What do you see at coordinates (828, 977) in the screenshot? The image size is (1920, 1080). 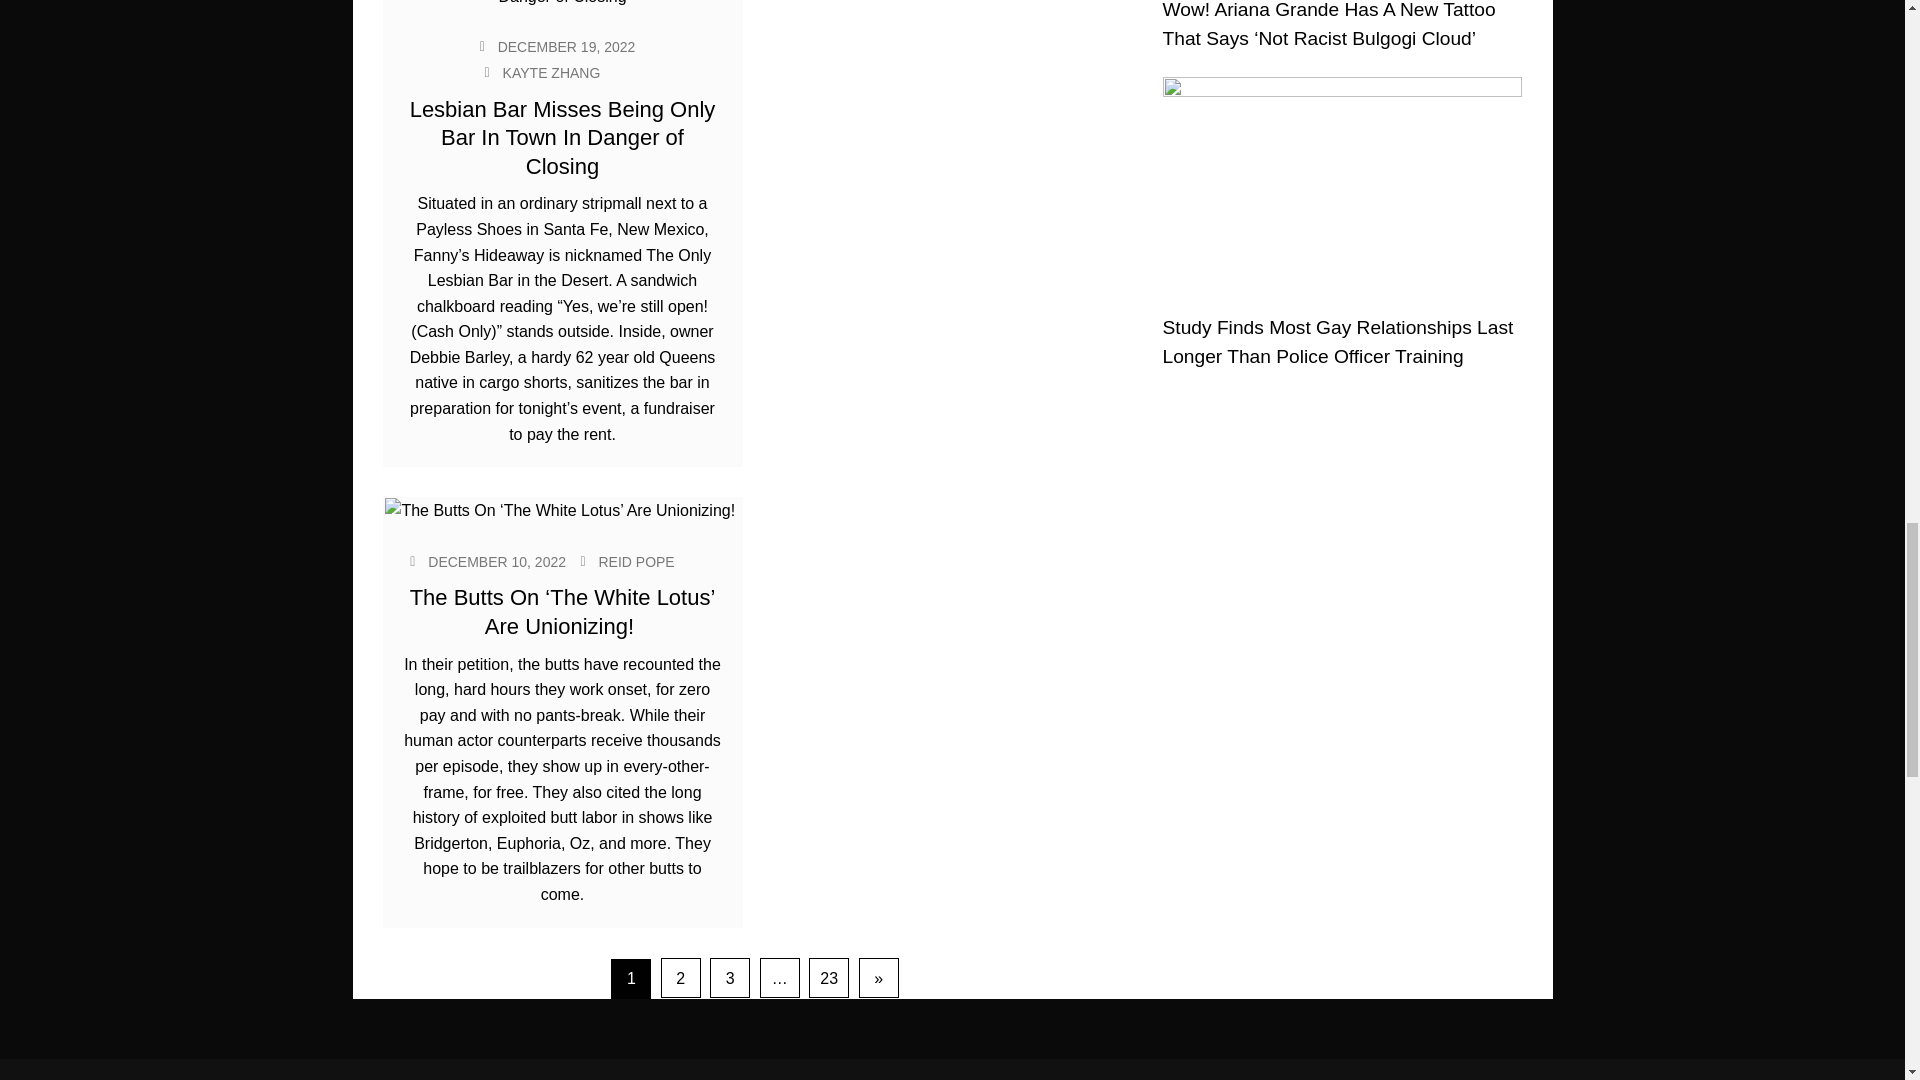 I see `23` at bounding box center [828, 977].